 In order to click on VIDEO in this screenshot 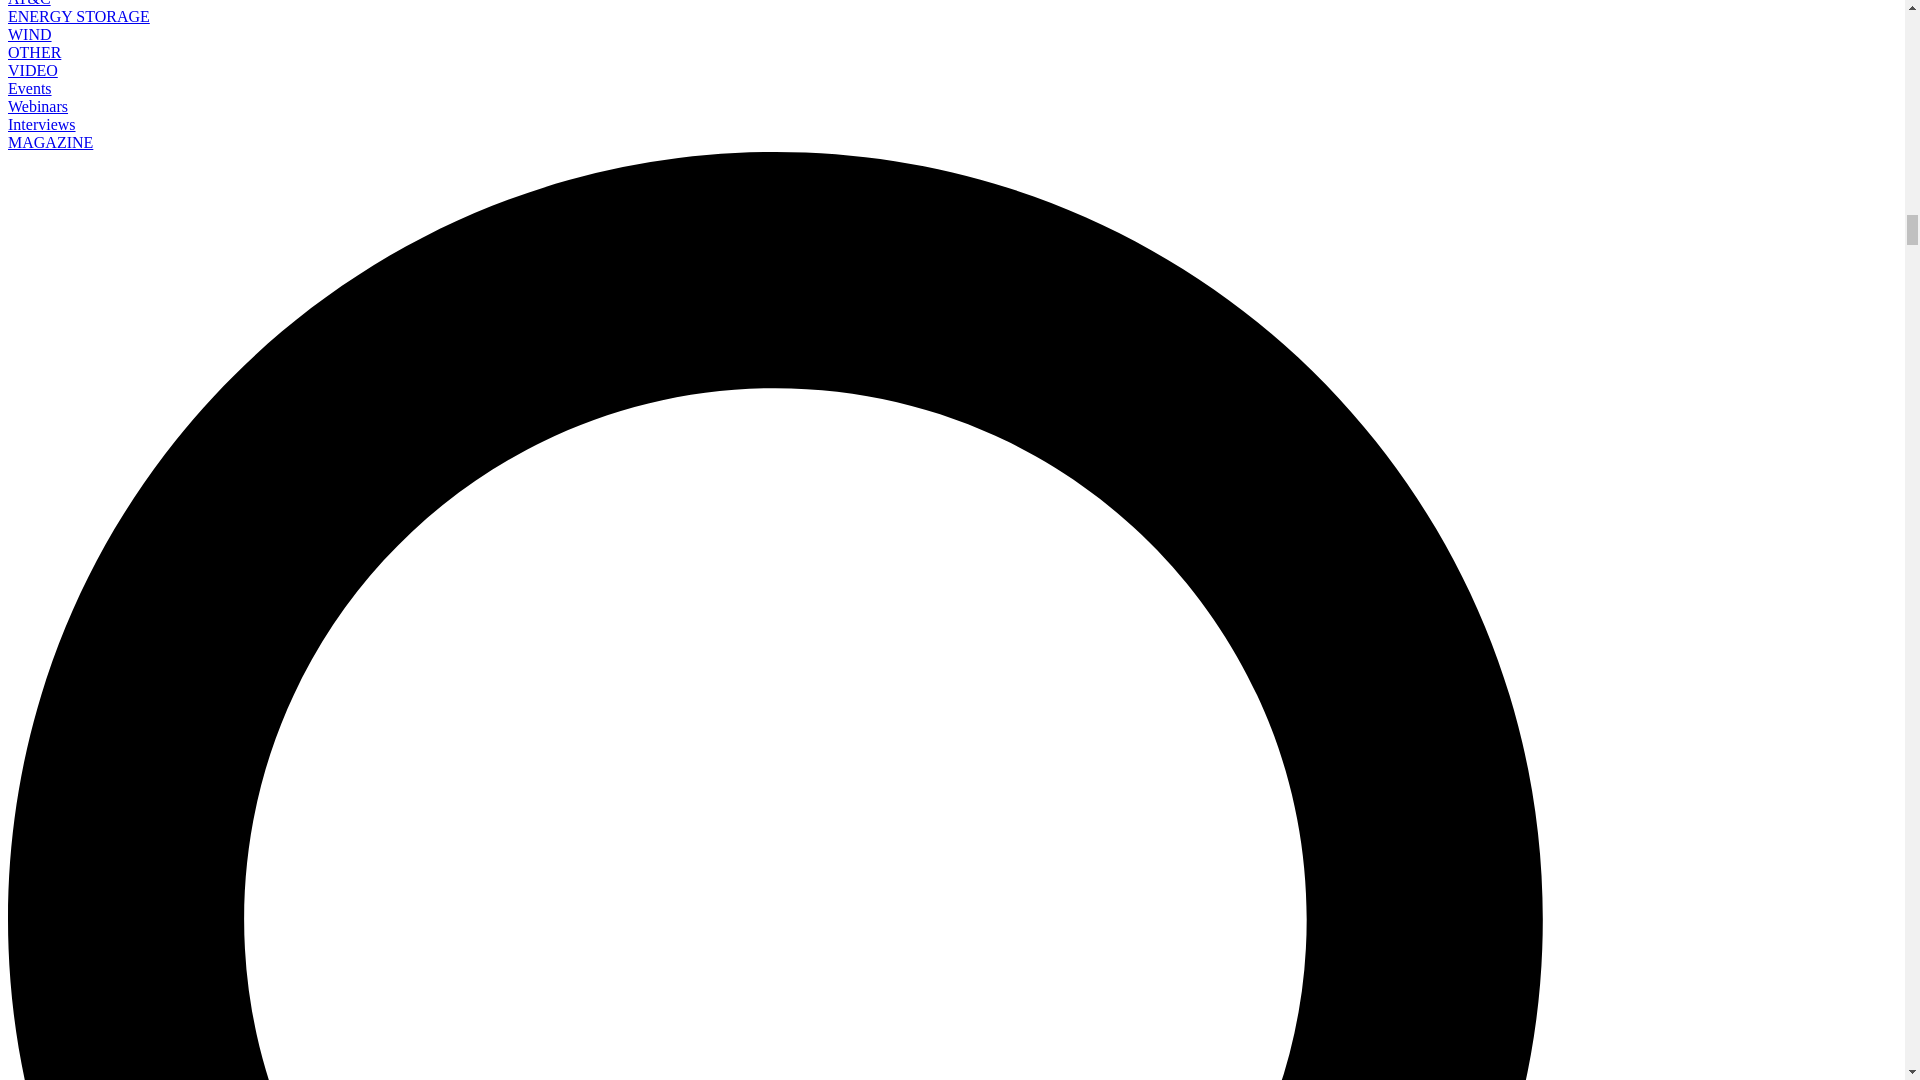, I will do `click(32, 70)`.